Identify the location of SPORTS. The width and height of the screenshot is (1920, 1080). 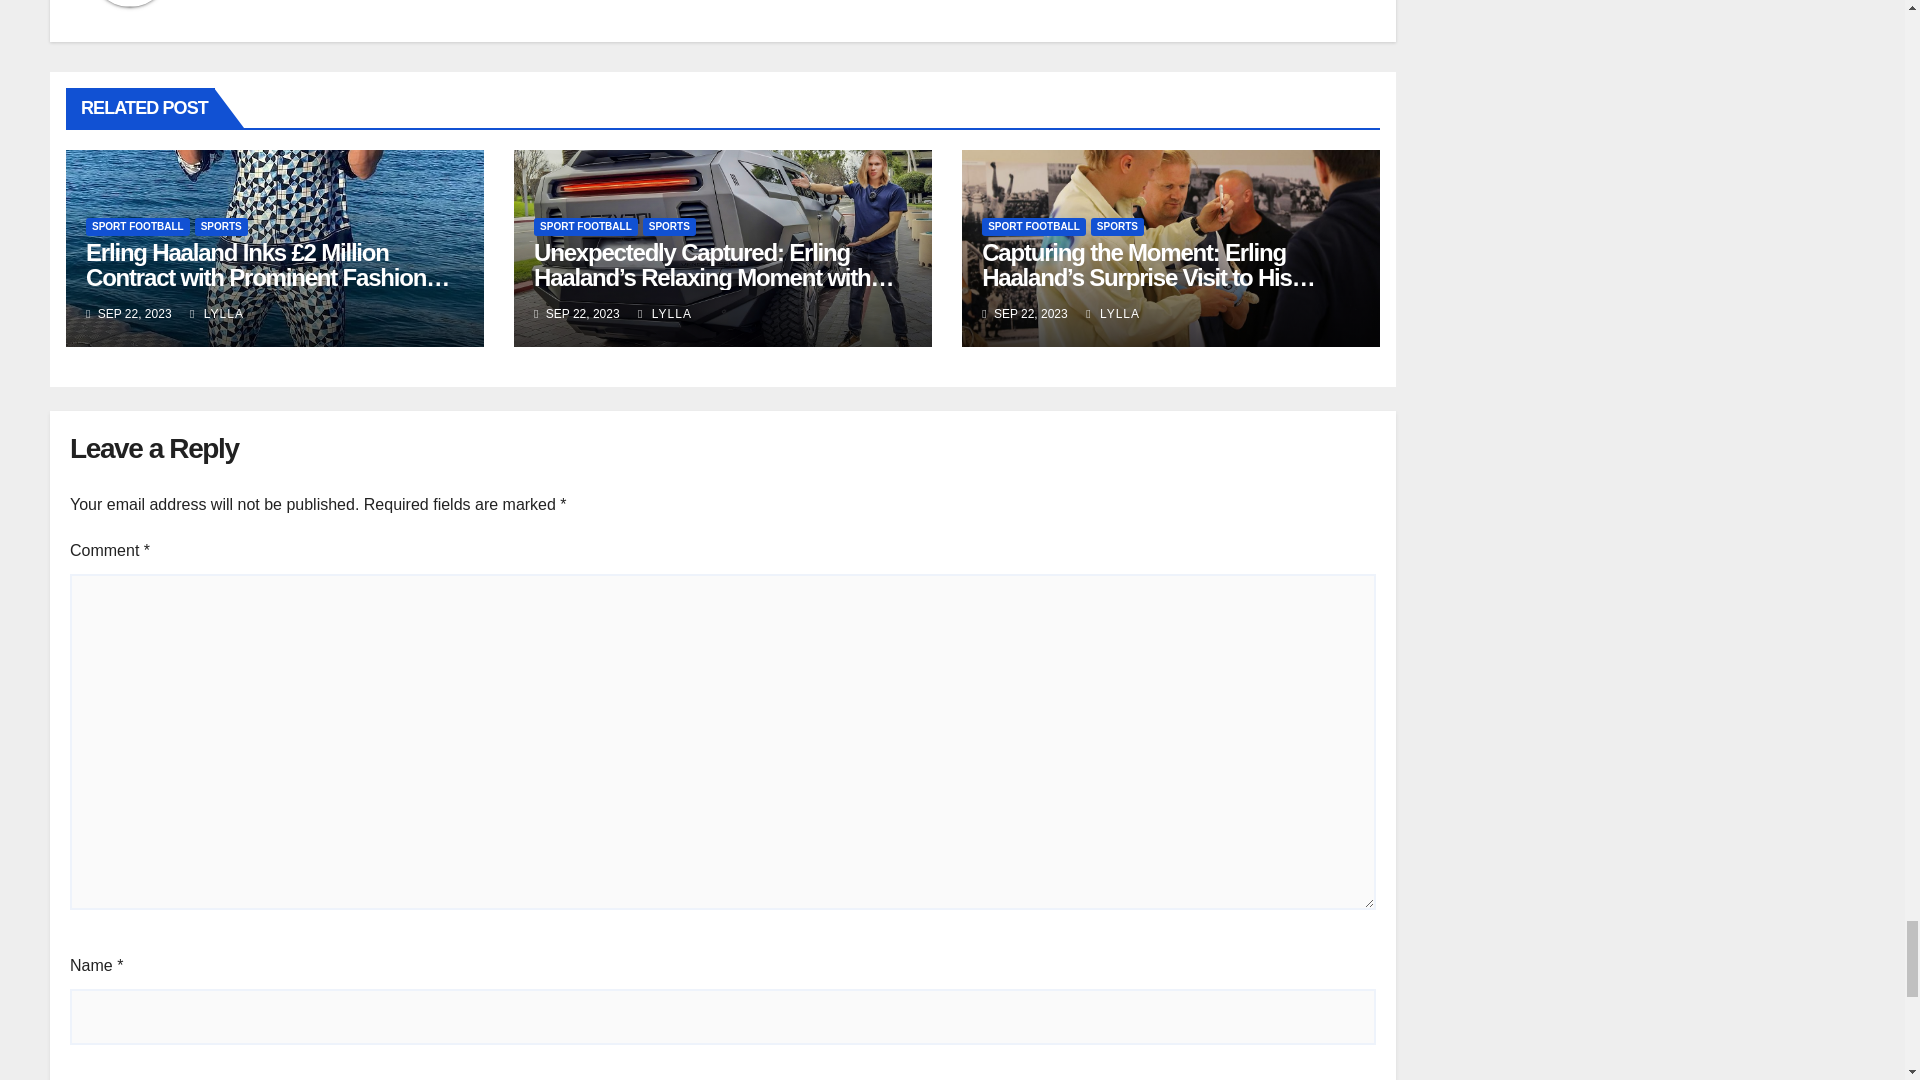
(221, 227).